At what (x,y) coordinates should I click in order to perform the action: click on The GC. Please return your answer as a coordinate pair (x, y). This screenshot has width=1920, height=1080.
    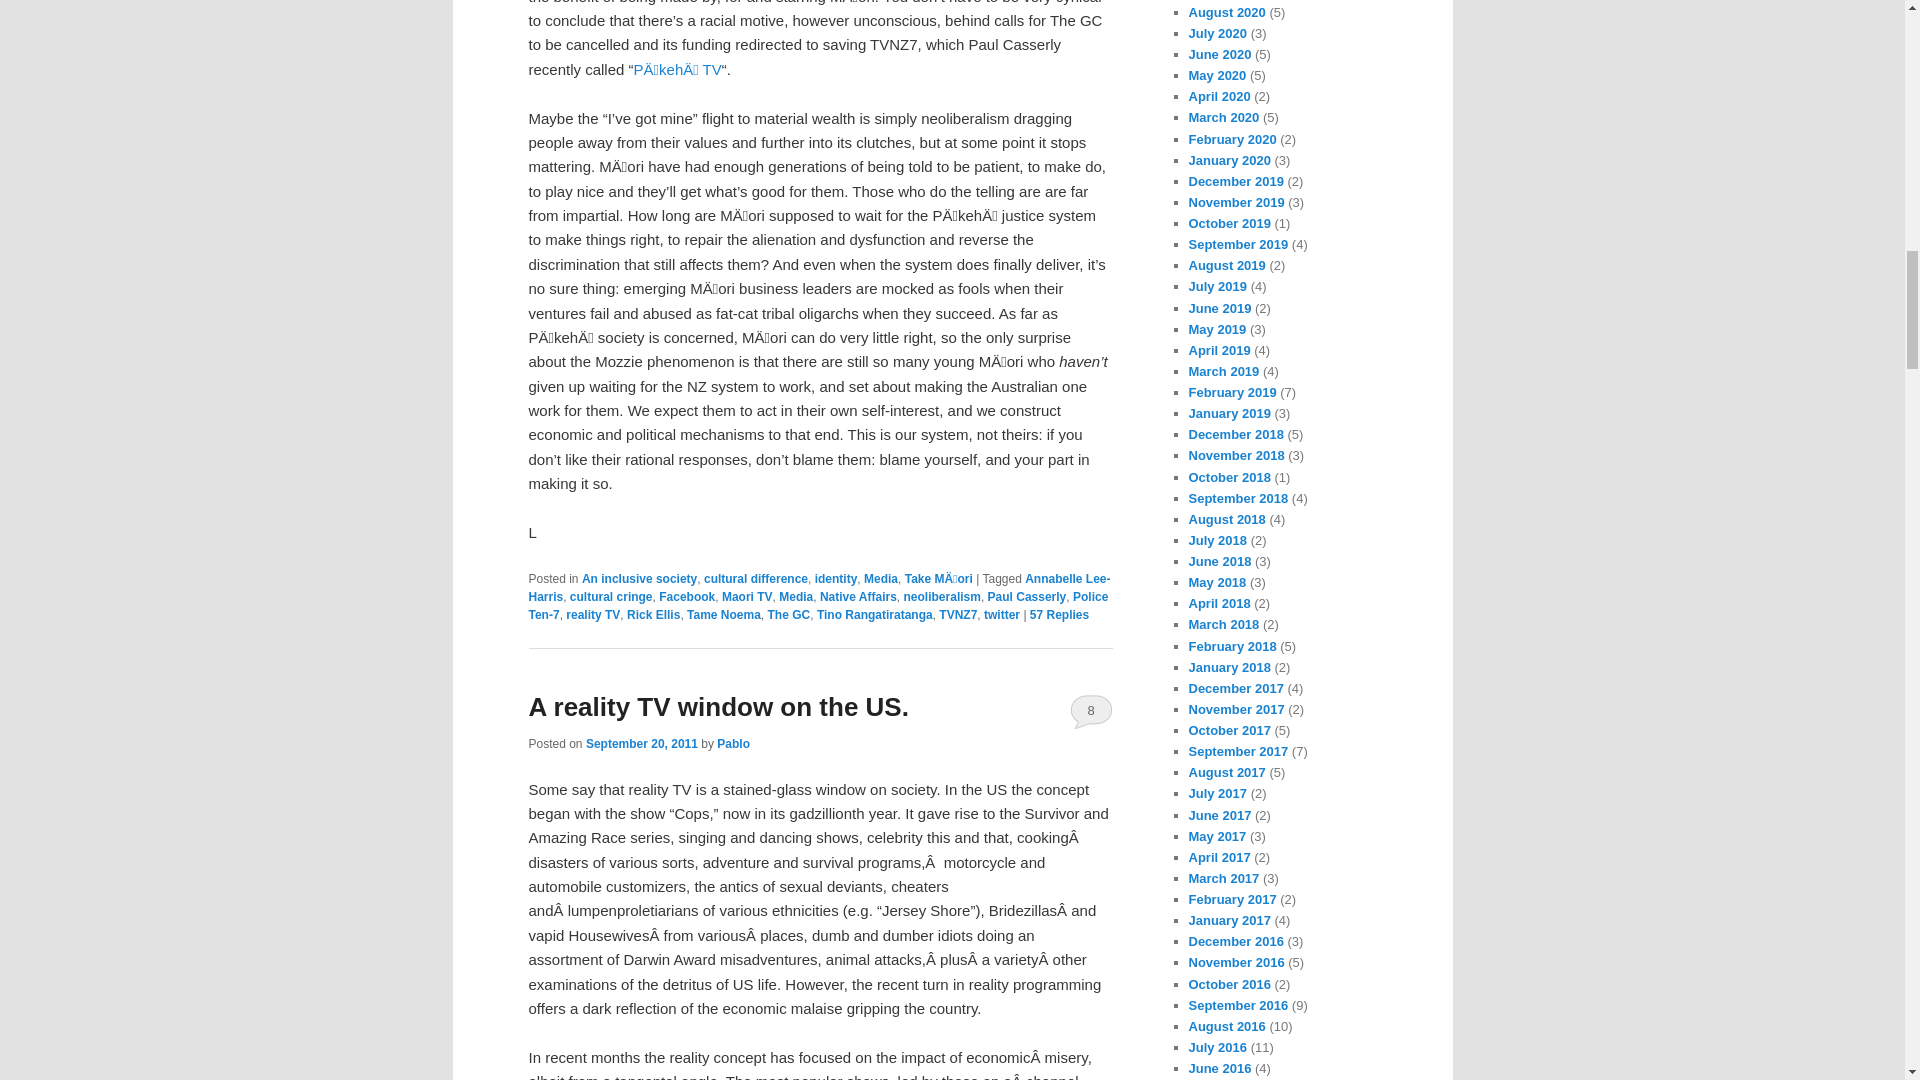
    Looking at the image, I should click on (789, 615).